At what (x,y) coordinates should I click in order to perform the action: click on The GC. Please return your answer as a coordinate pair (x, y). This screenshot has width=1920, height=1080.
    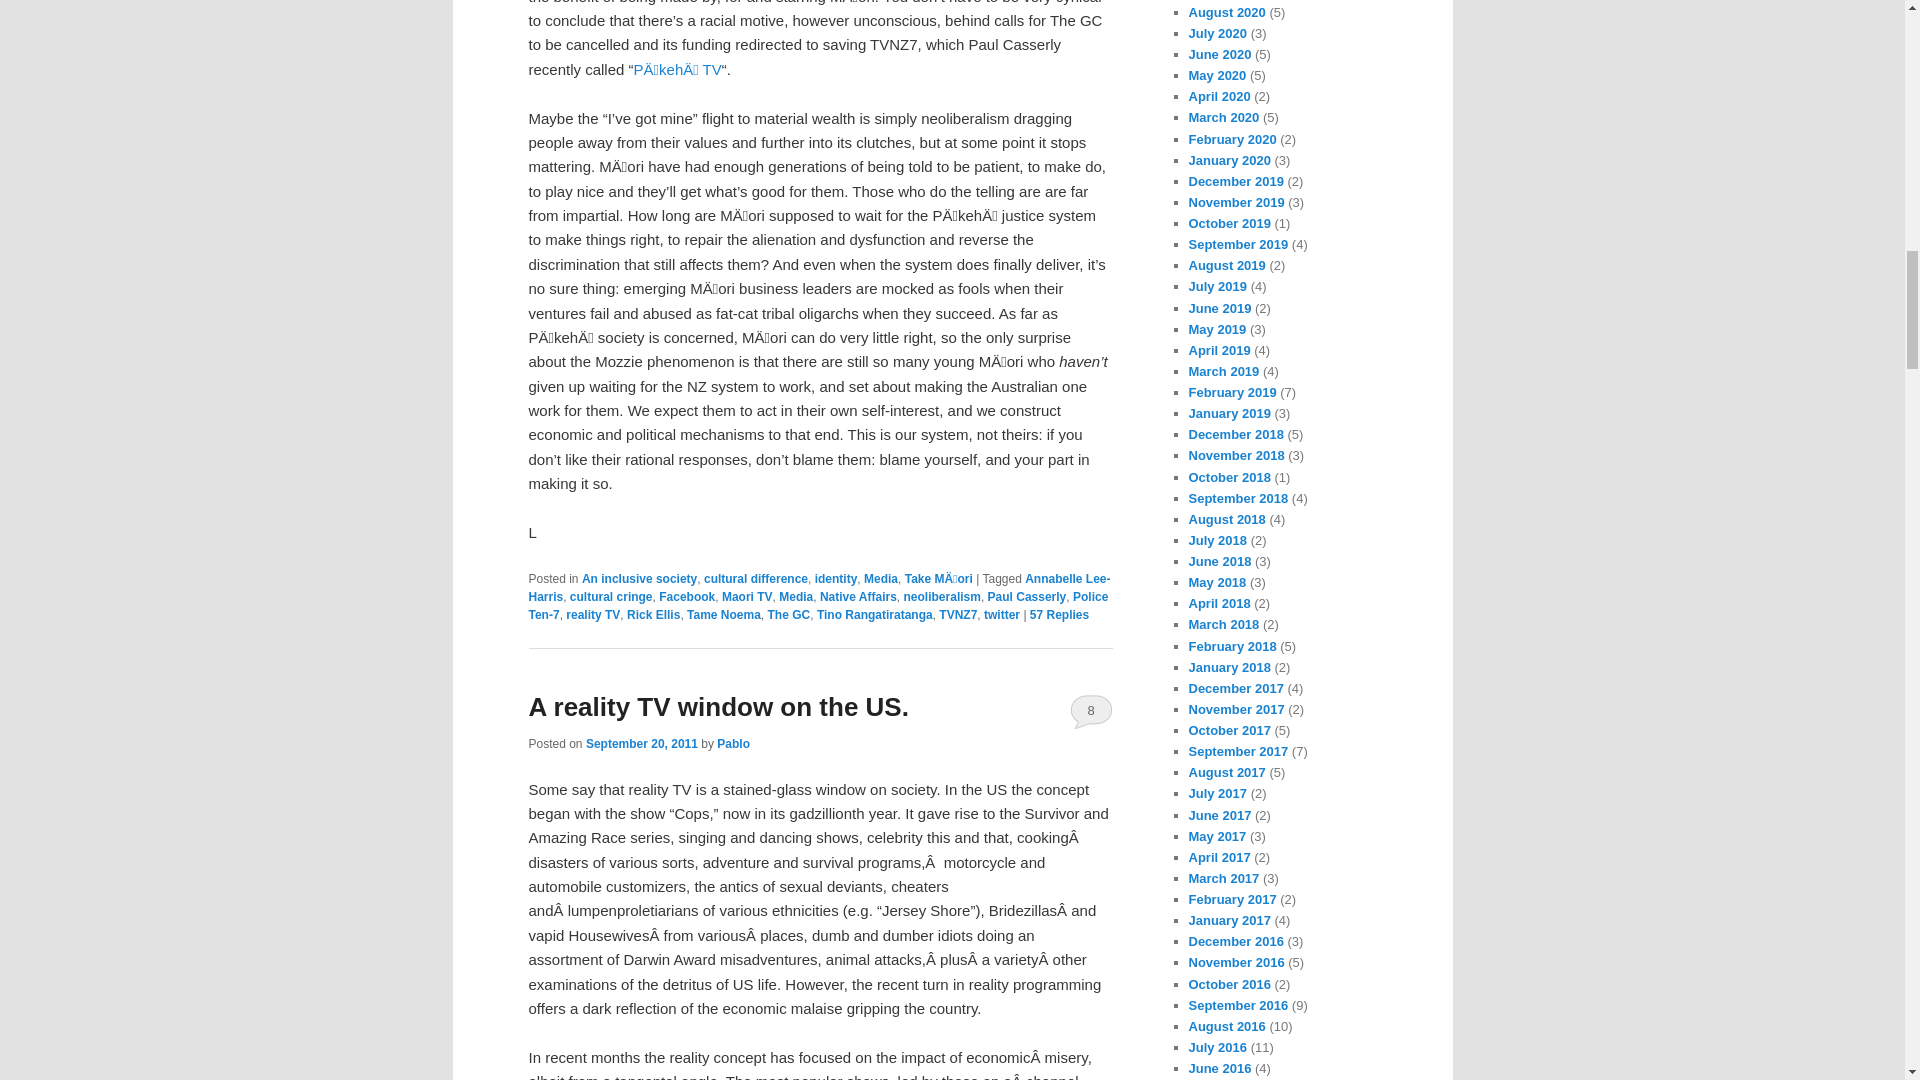
    Looking at the image, I should click on (789, 615).